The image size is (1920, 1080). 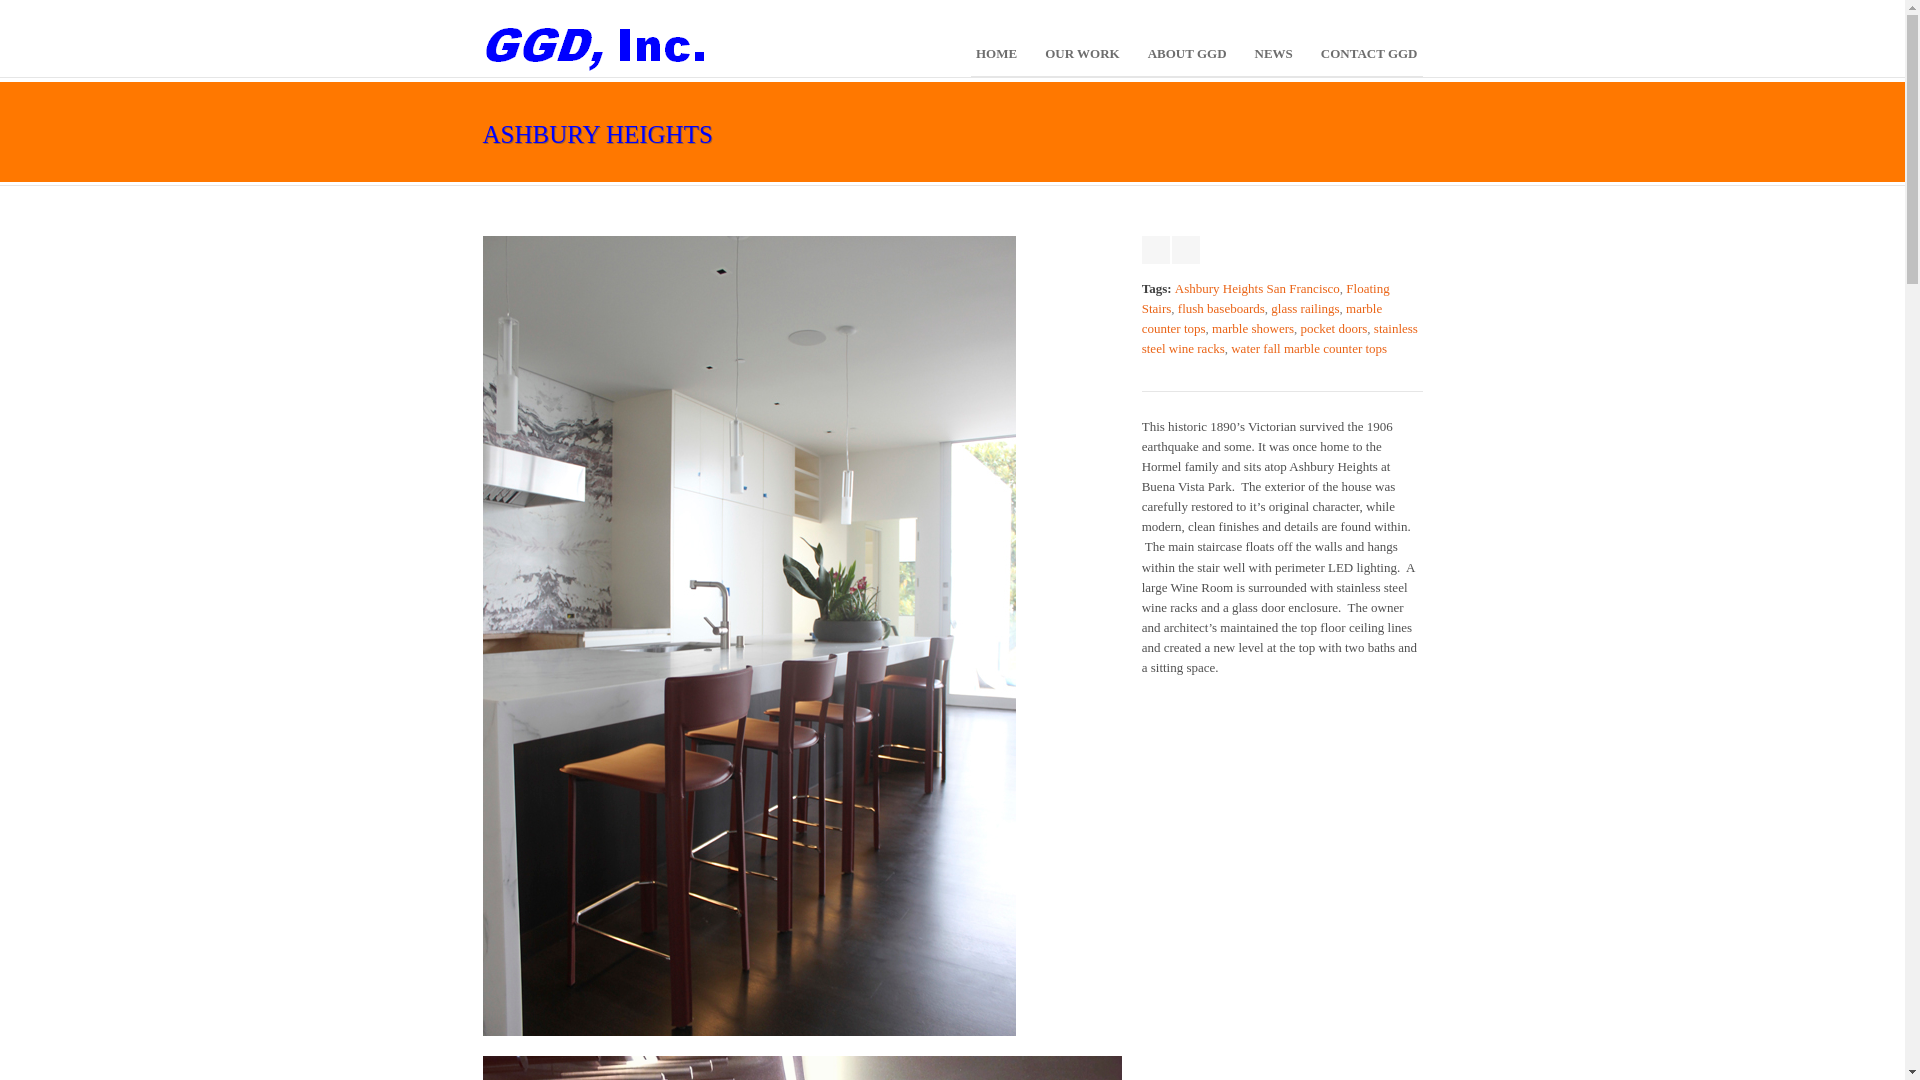 I want to click on ABOUT GGD, so click(x=1187, y=54).